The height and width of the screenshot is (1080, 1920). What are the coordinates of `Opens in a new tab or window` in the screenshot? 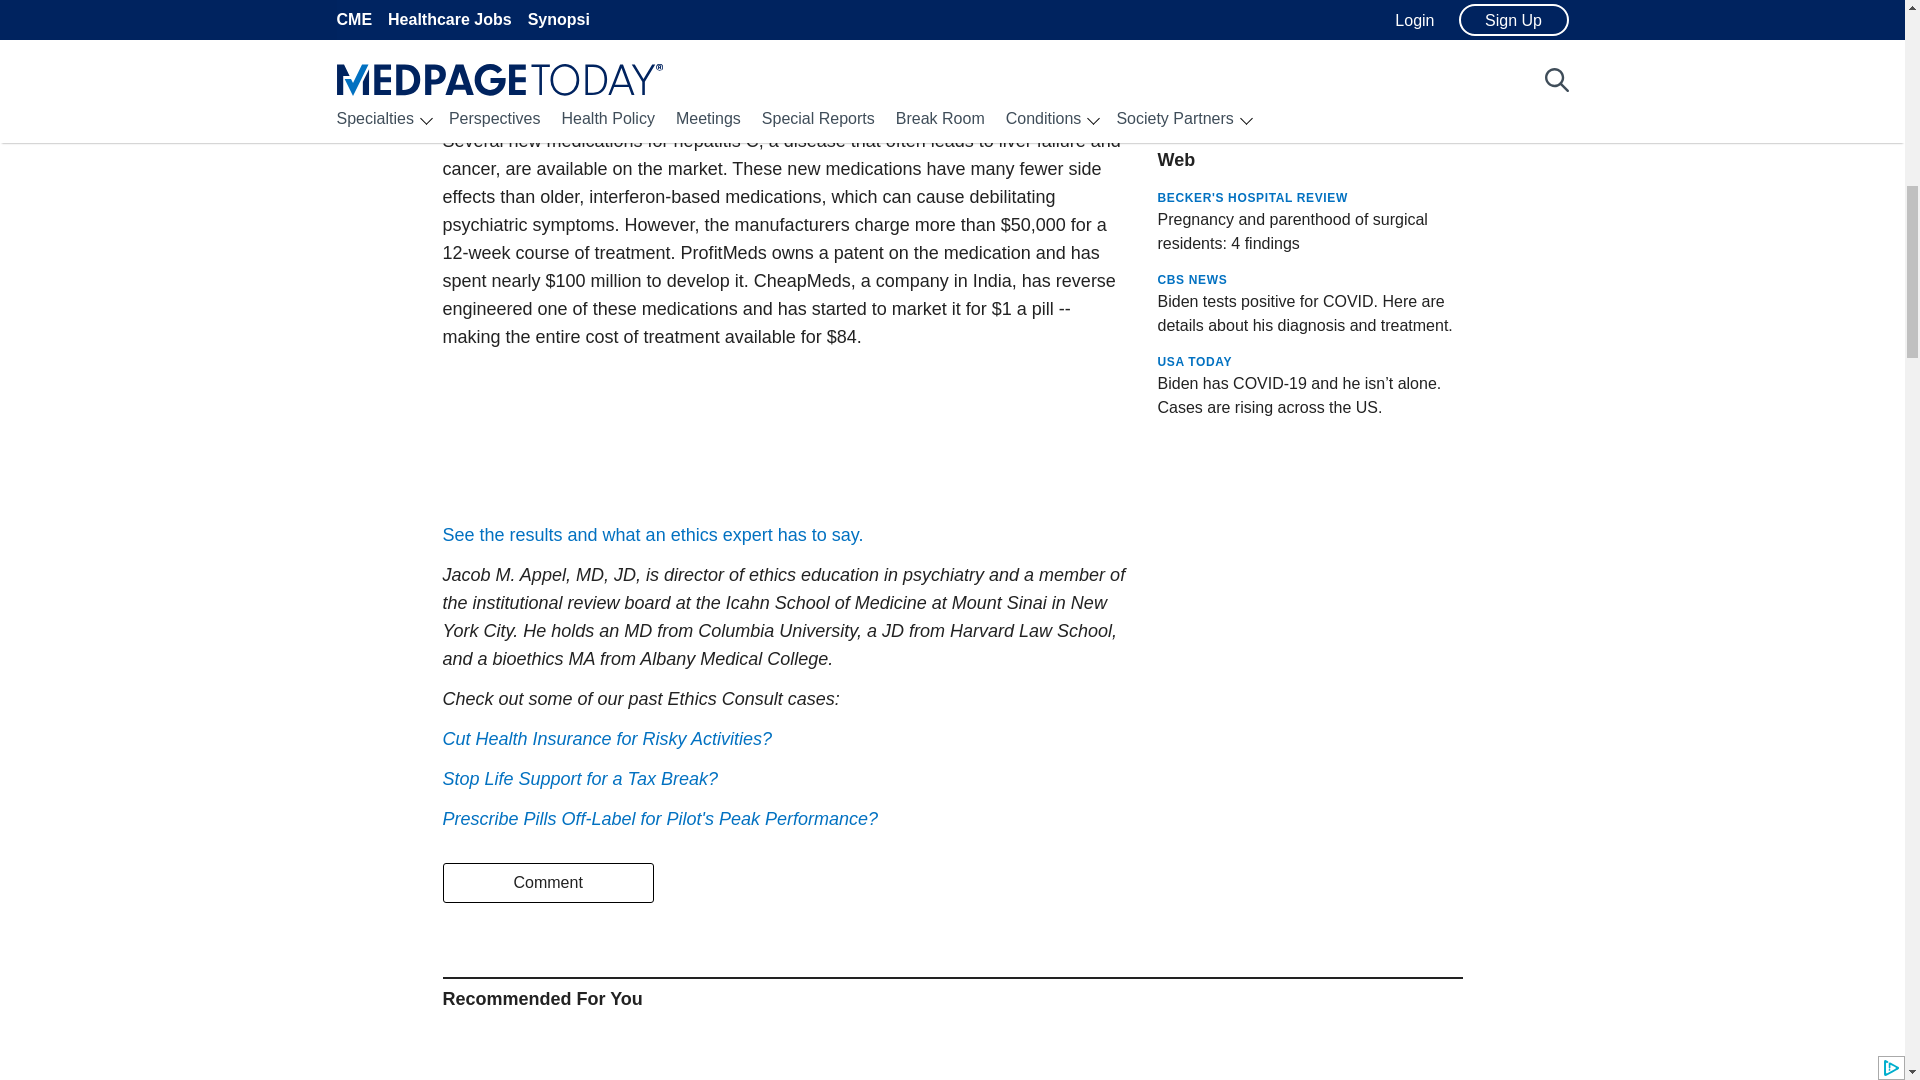 It's located at (1310, 308).